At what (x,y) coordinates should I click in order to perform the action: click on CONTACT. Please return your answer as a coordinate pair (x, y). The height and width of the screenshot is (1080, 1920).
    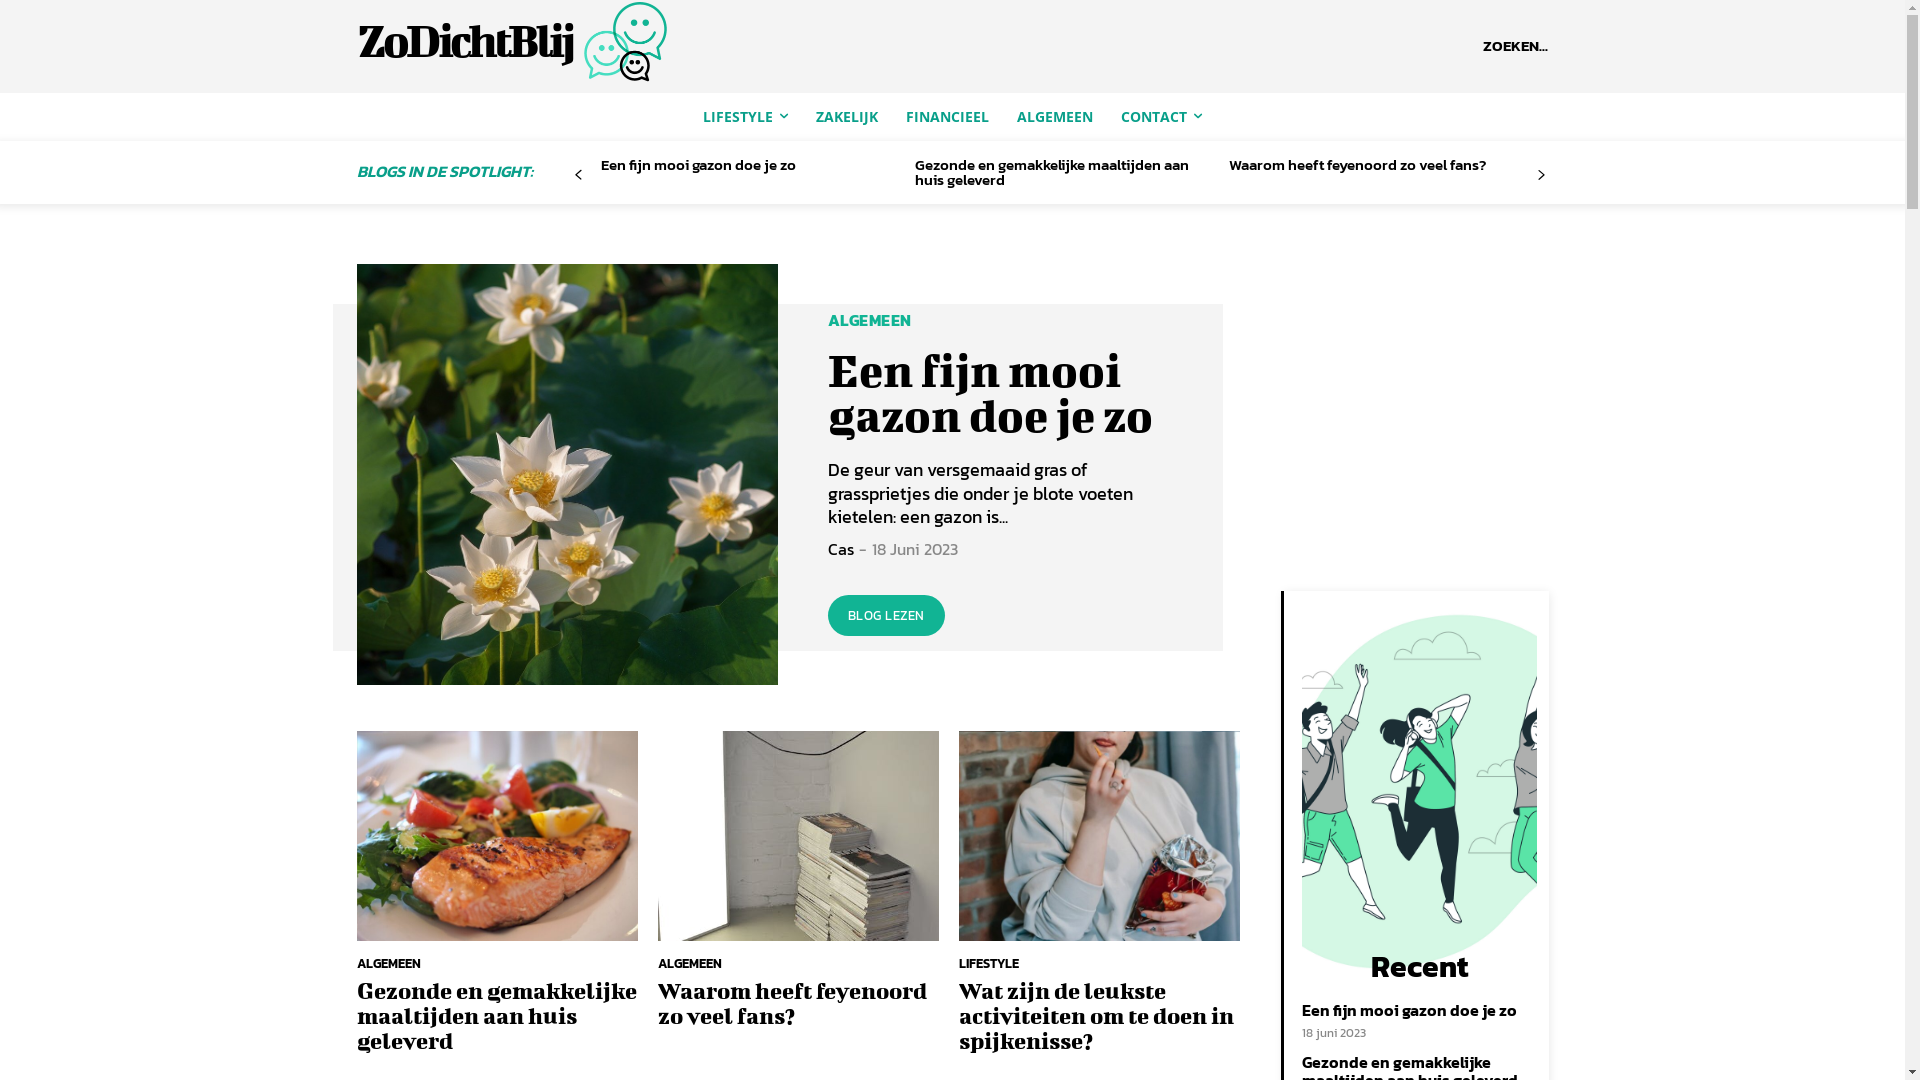
    Looking at the image, I should click on (1162, 116).